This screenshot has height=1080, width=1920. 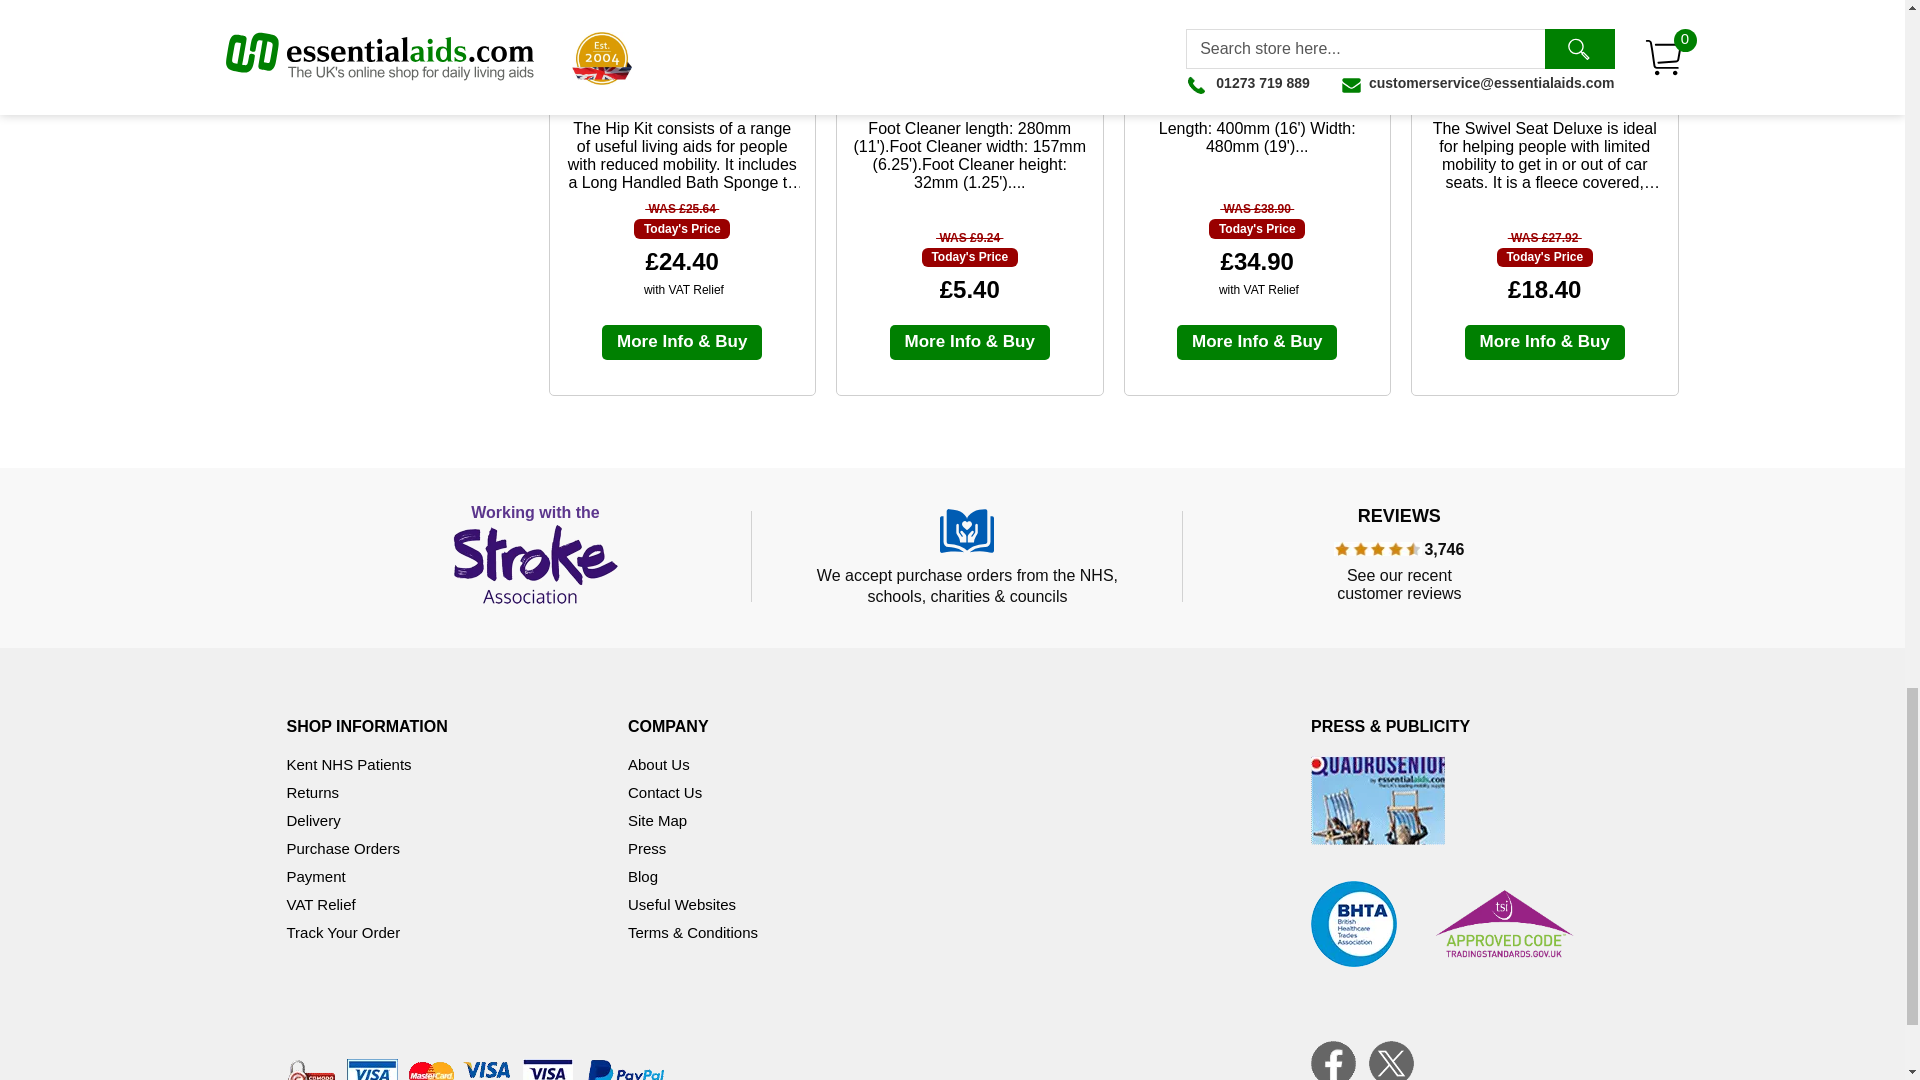 I want to click on Purchase Orders, so click(x=342, y=848).